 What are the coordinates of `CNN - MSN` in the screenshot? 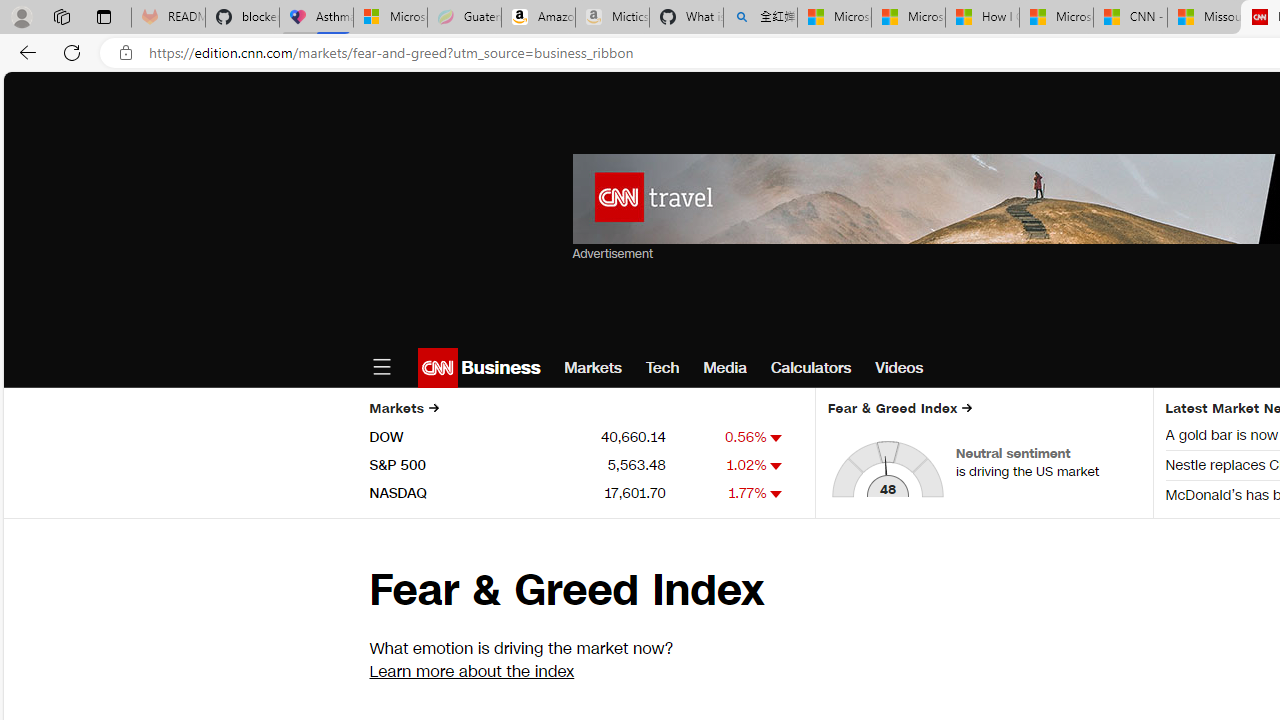 It's located at (1130, 18).